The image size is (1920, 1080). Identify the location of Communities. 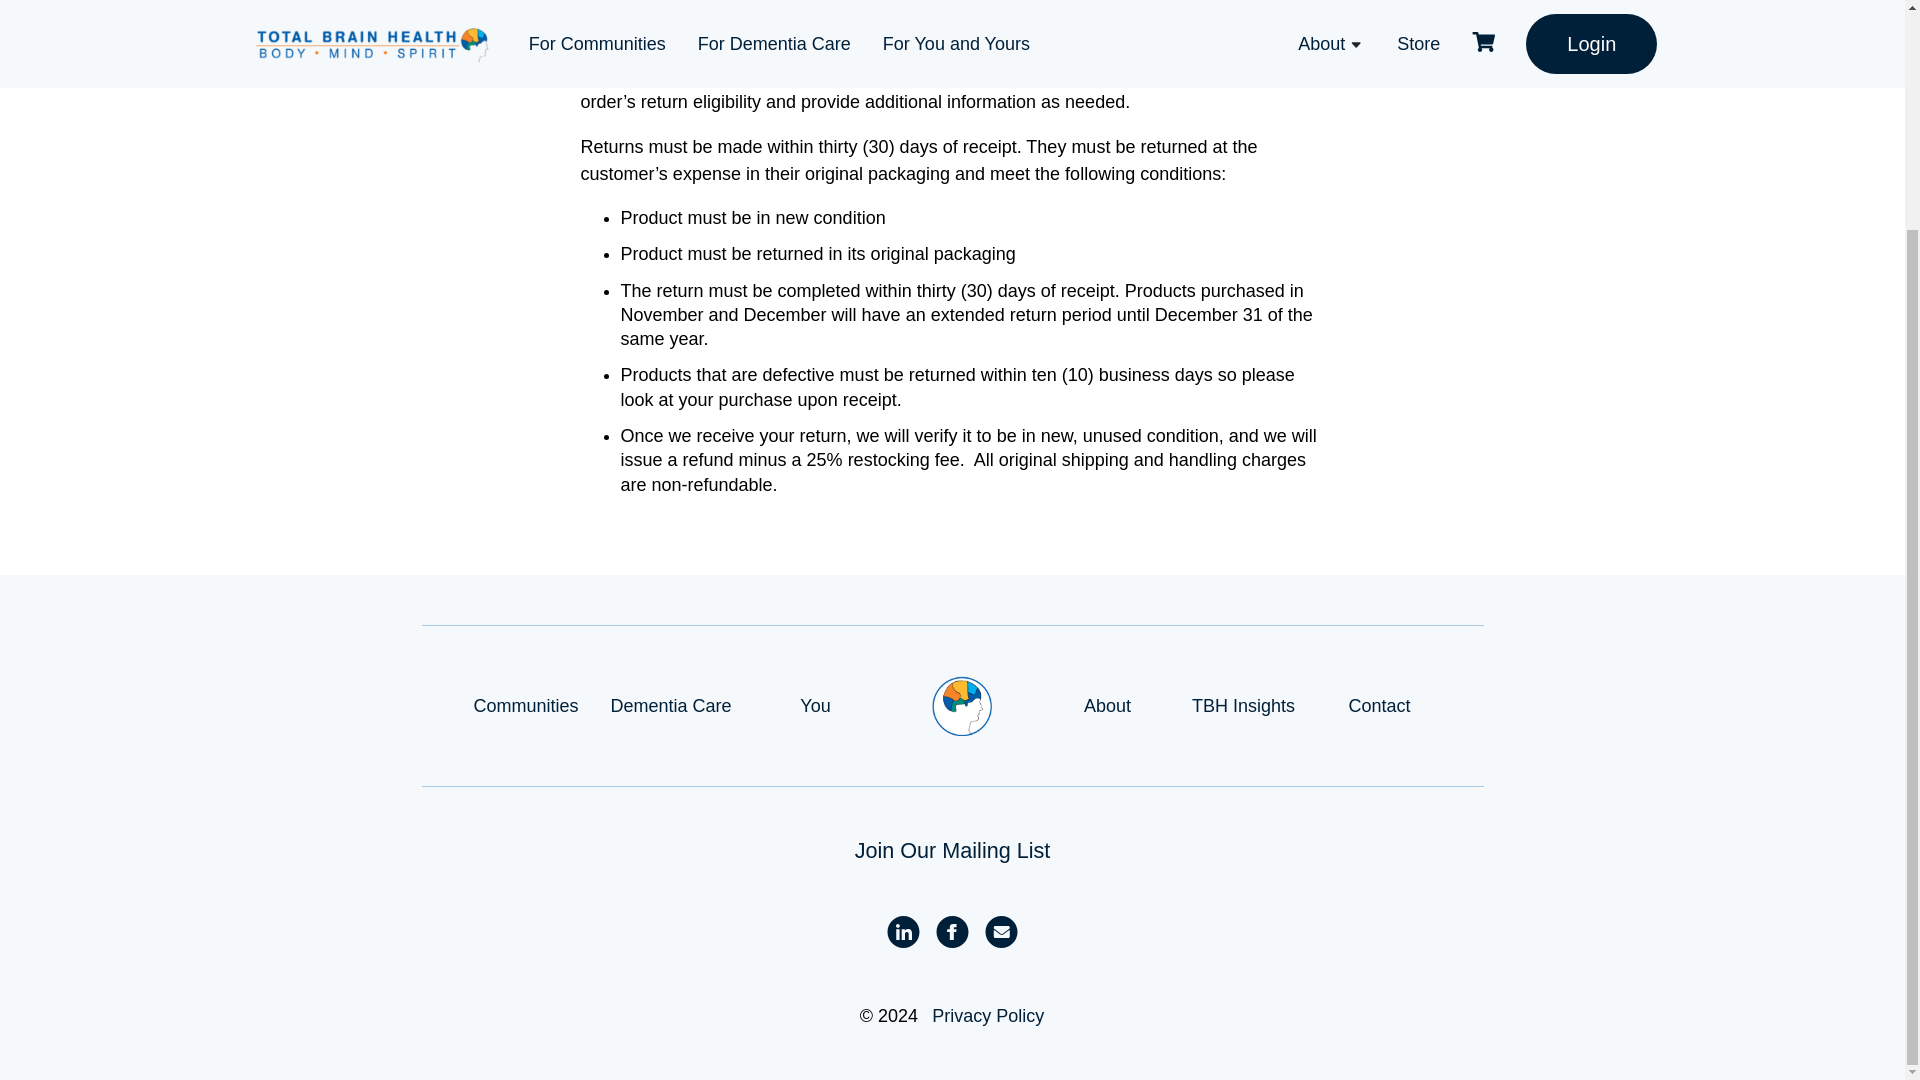
(526, 706).